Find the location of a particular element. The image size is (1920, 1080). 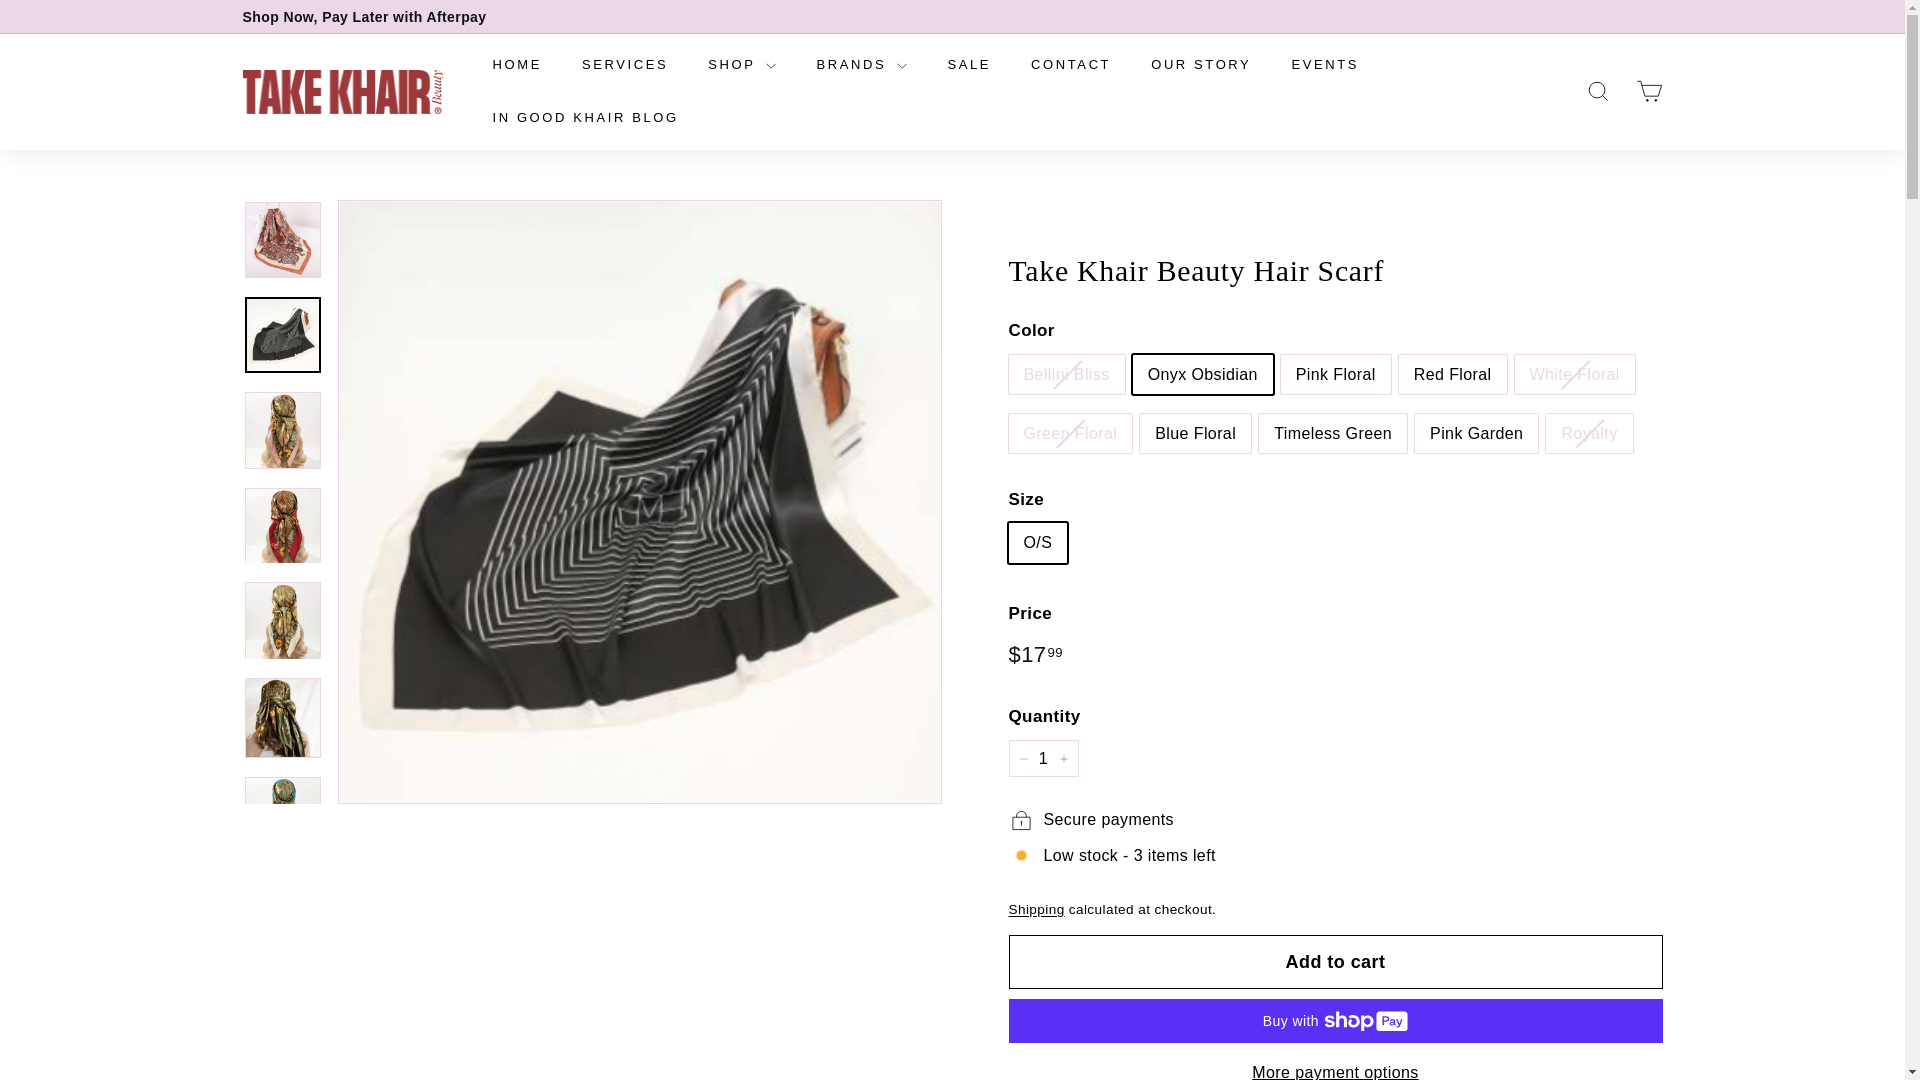

1 is located at coordinates (1042, 758).